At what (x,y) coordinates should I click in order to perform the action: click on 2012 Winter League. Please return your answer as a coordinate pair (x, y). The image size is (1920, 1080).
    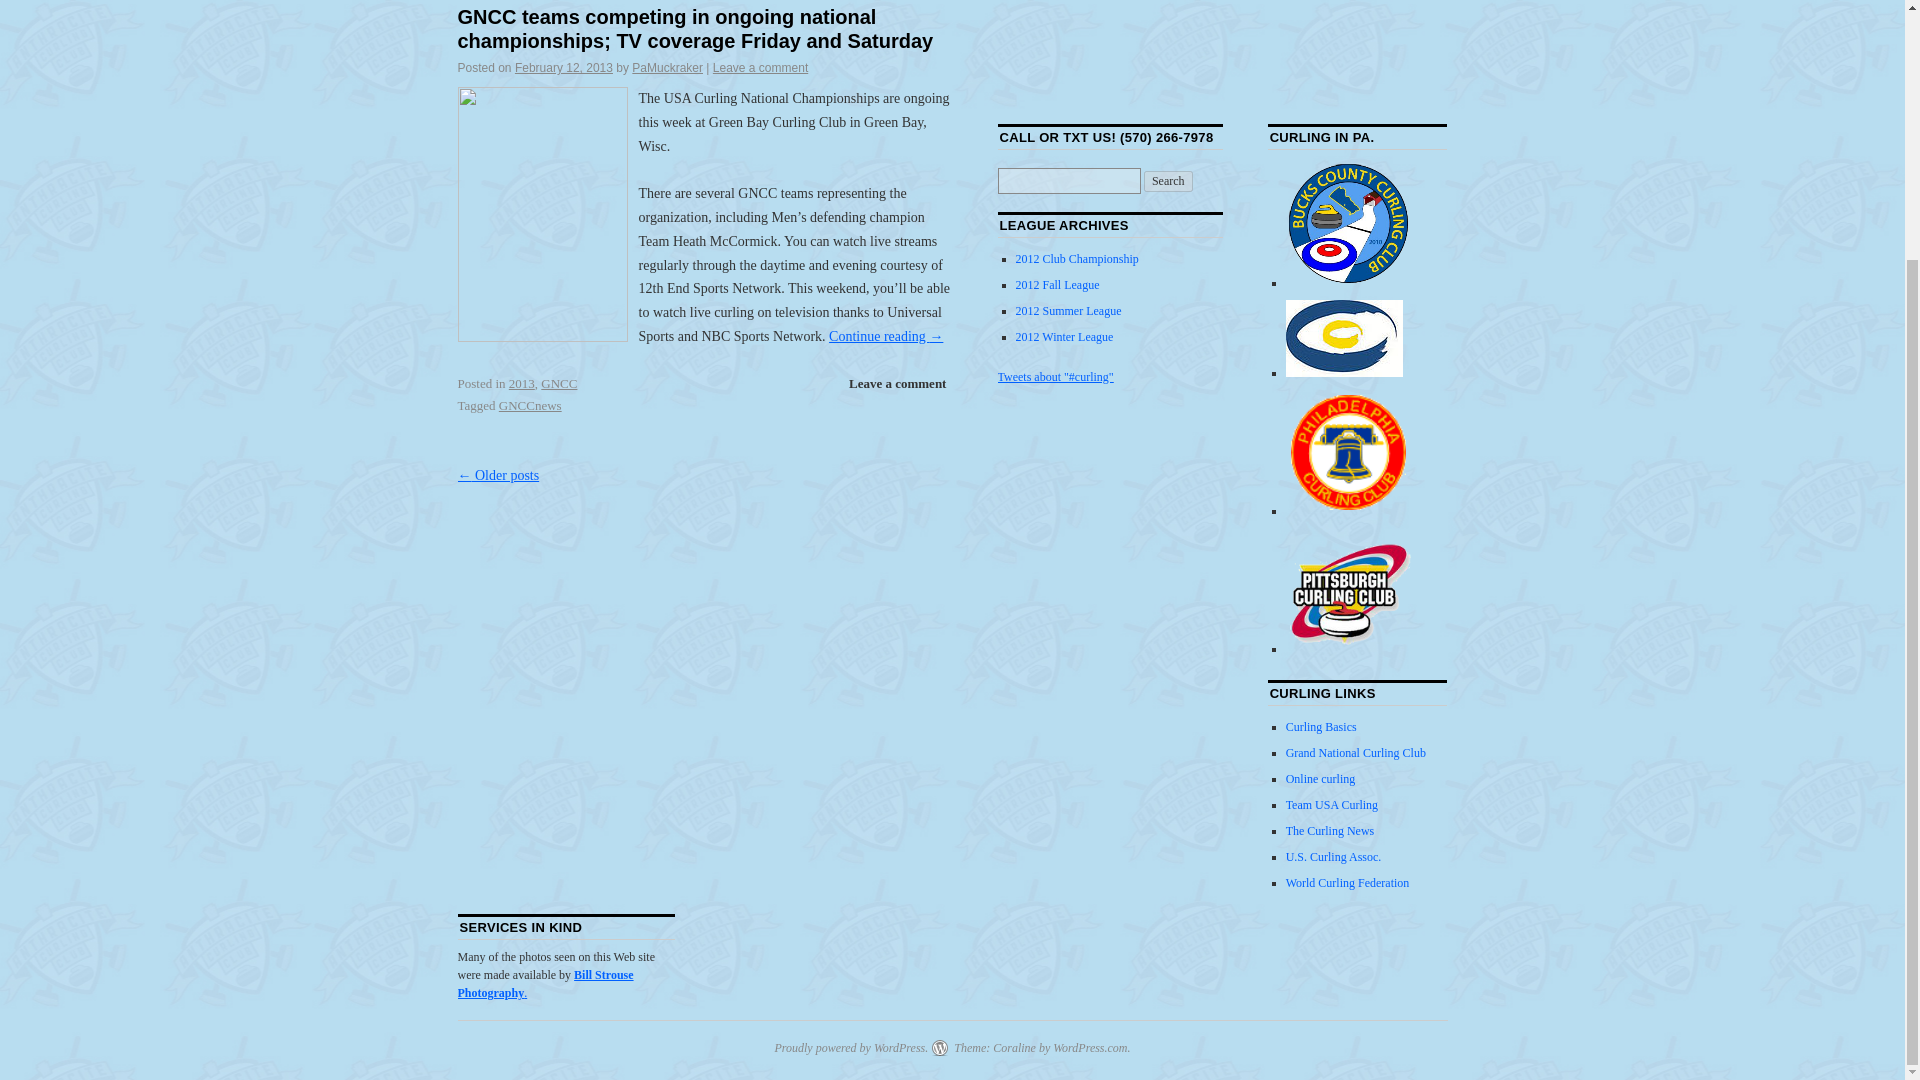
    Looking at the image, I should click on (1064, 337).